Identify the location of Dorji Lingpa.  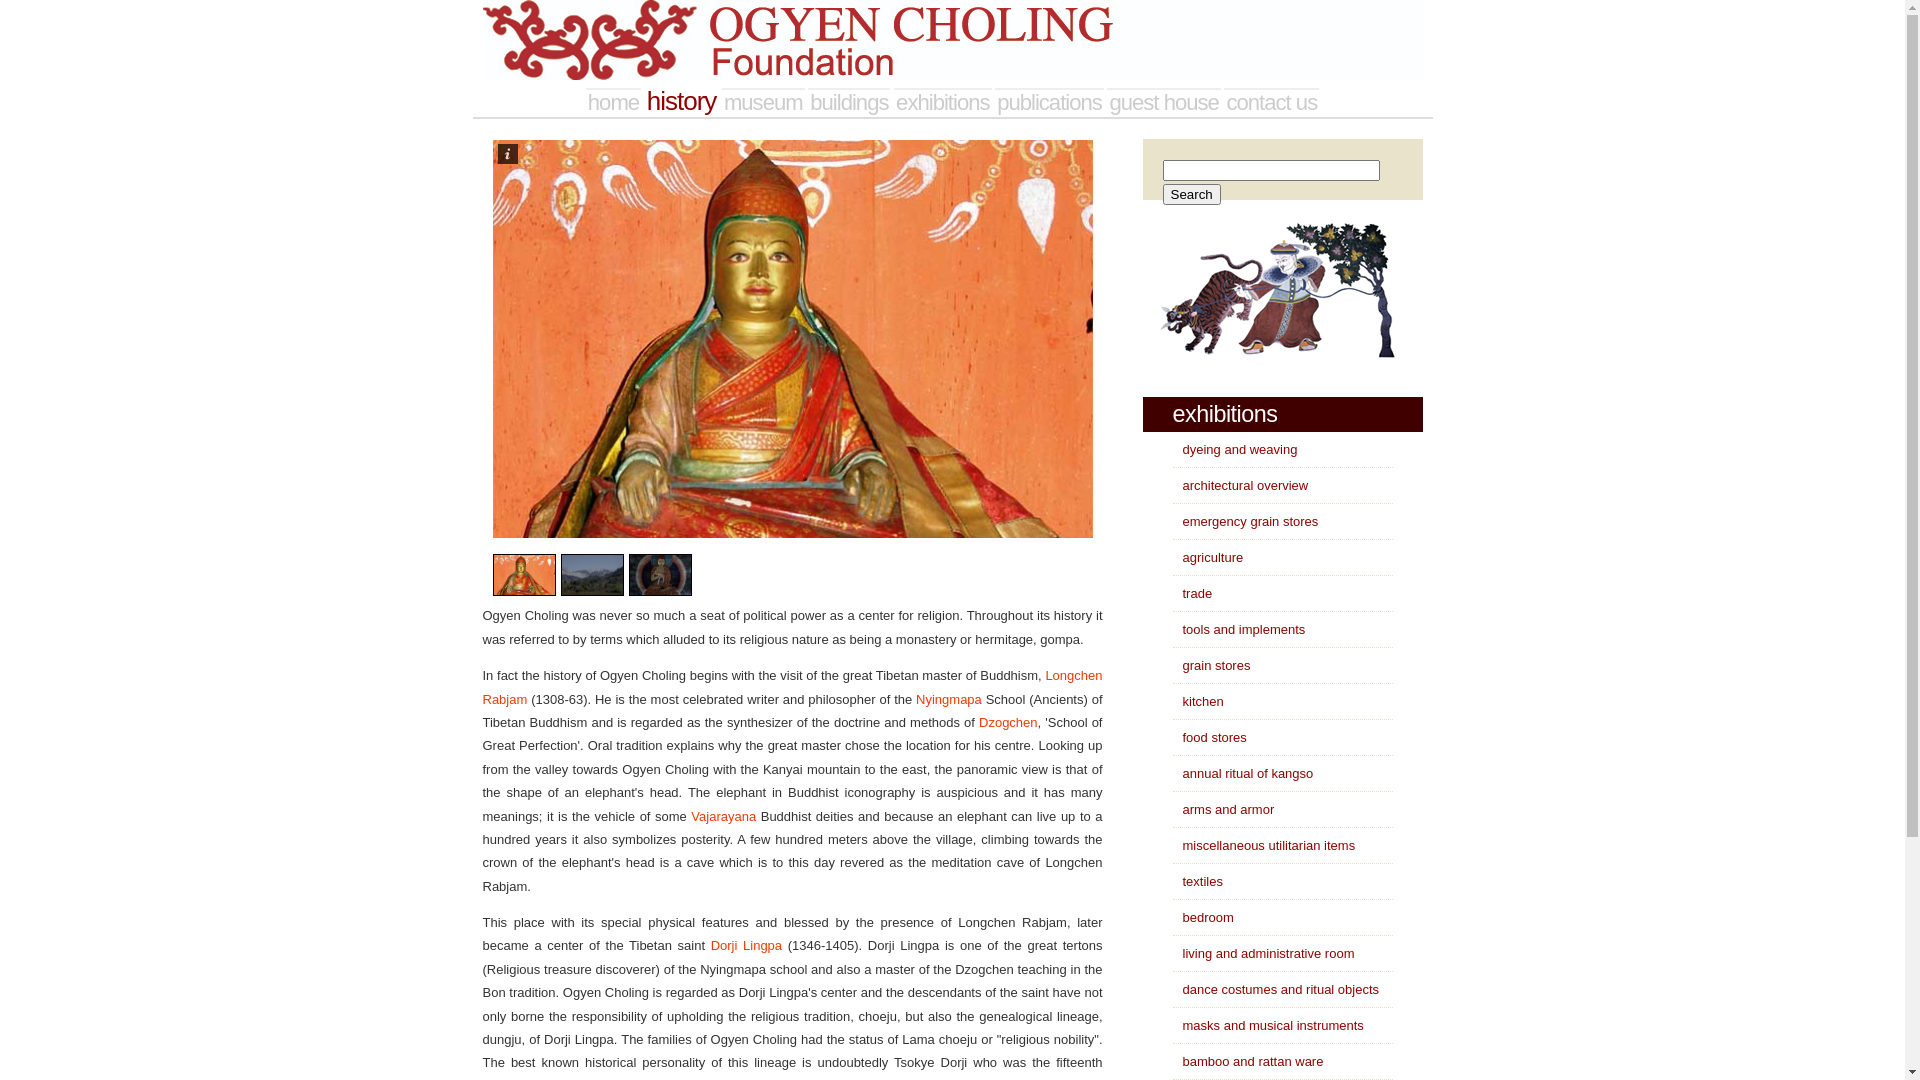
(746, 946).